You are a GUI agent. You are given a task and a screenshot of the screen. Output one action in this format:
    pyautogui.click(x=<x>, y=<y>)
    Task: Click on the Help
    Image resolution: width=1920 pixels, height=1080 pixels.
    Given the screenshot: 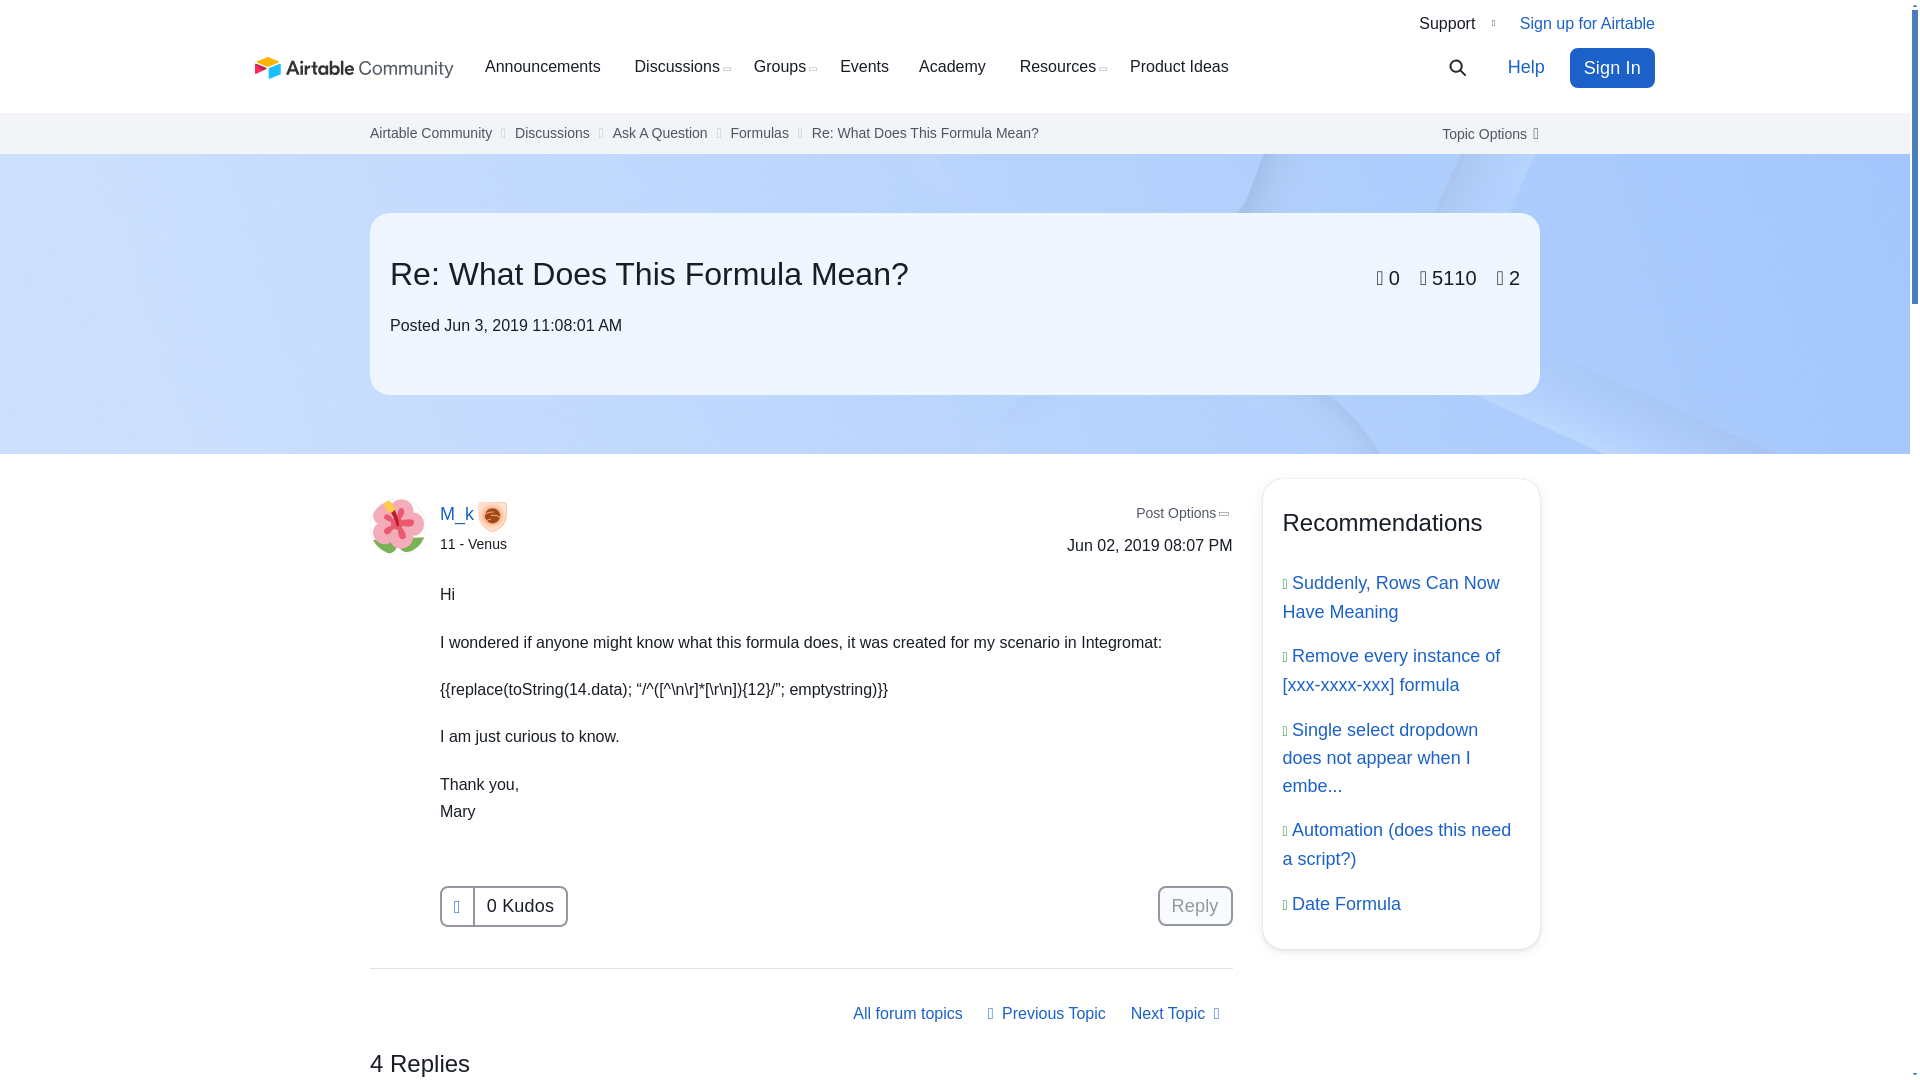 What is the action you would take?
    pyautogui.click(x=1526, y=67)
    